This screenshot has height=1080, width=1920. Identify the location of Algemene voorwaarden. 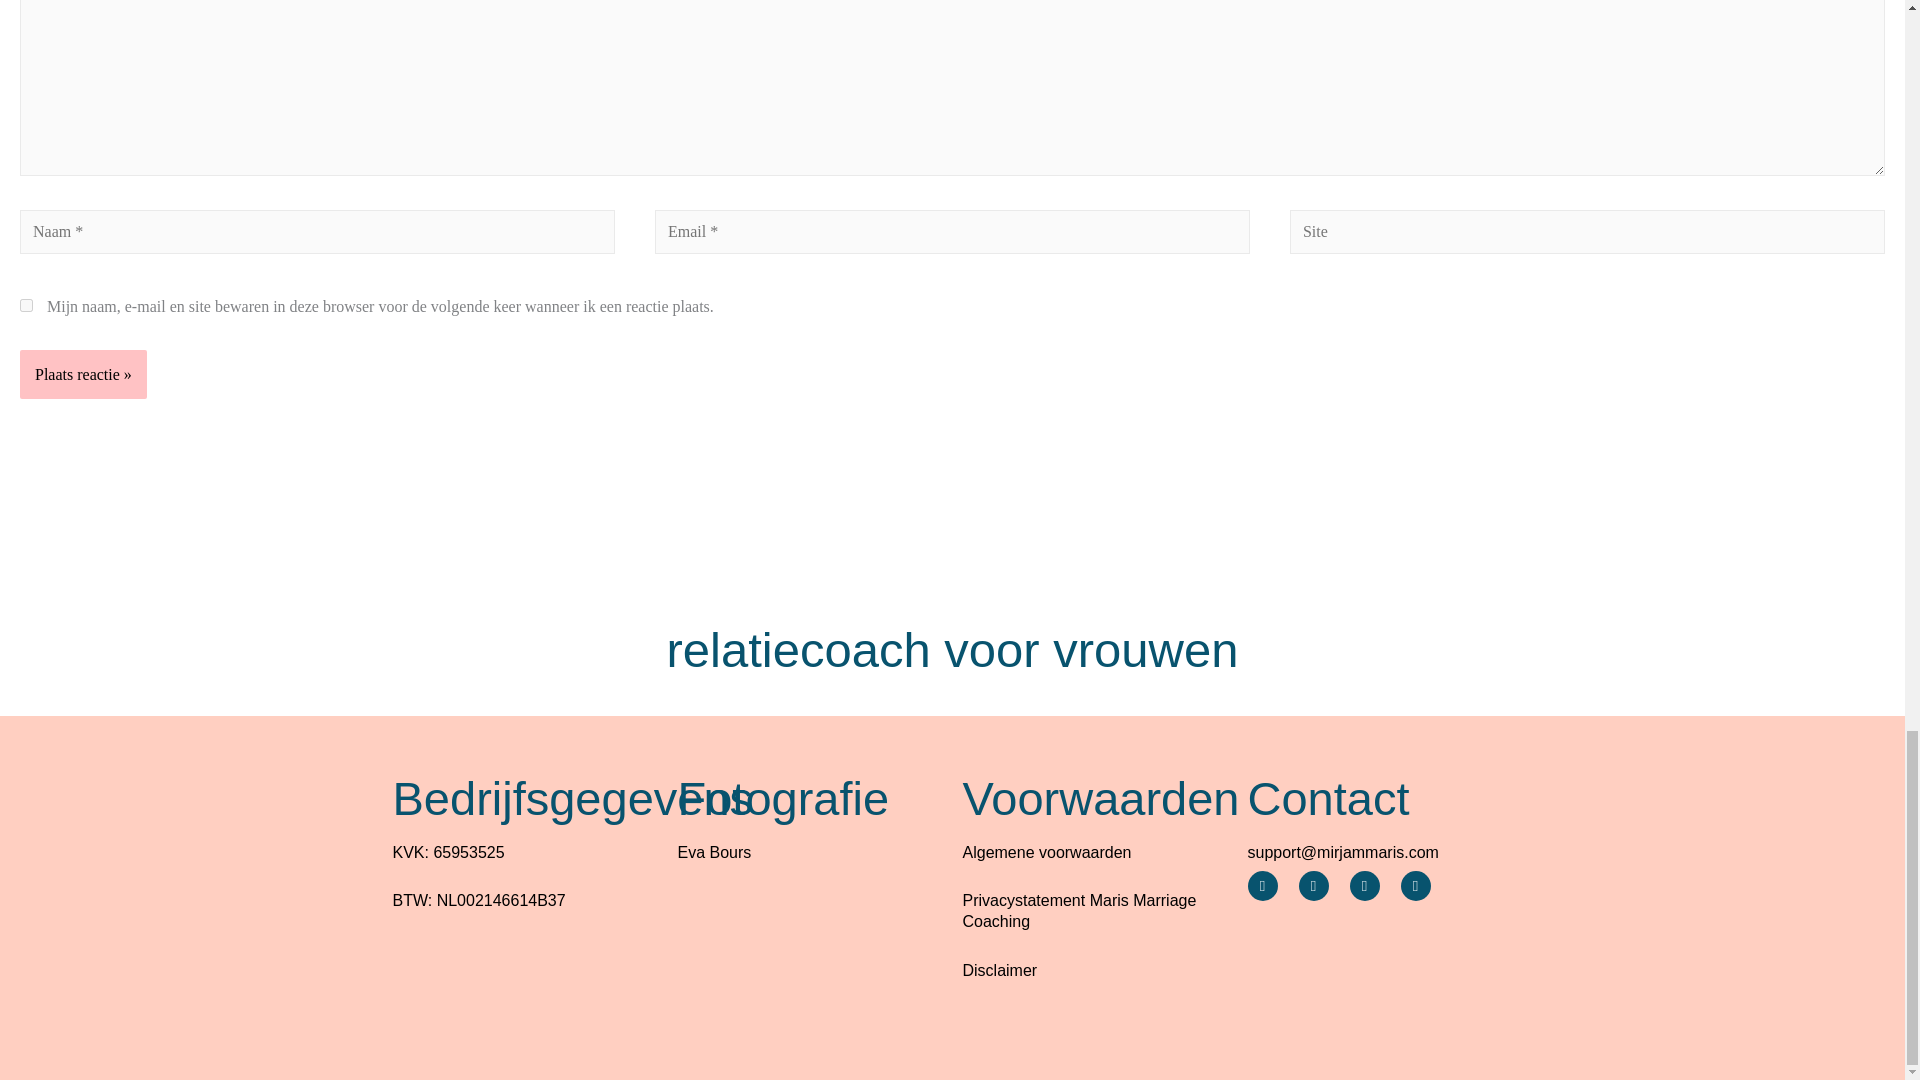
(1046, 852).